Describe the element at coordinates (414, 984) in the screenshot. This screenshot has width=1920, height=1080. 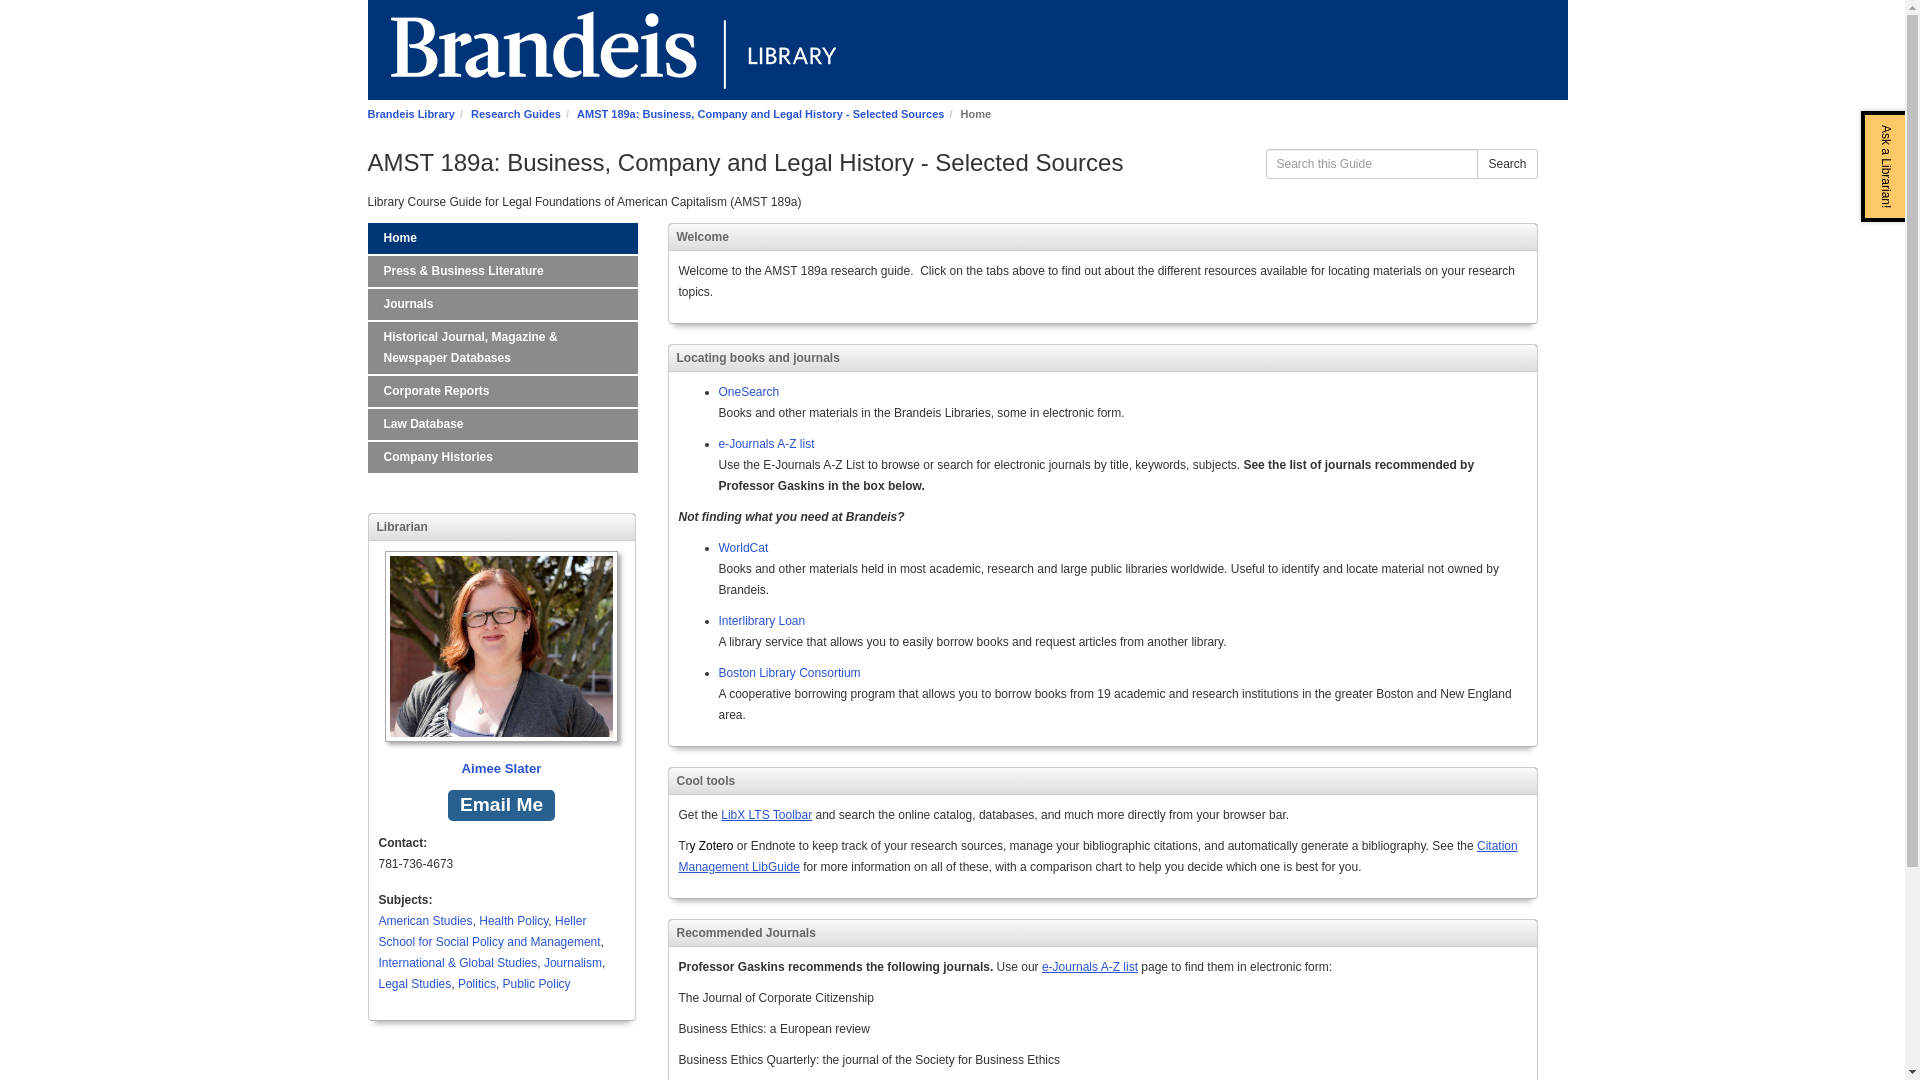
I see `Legal Studies` at that location.